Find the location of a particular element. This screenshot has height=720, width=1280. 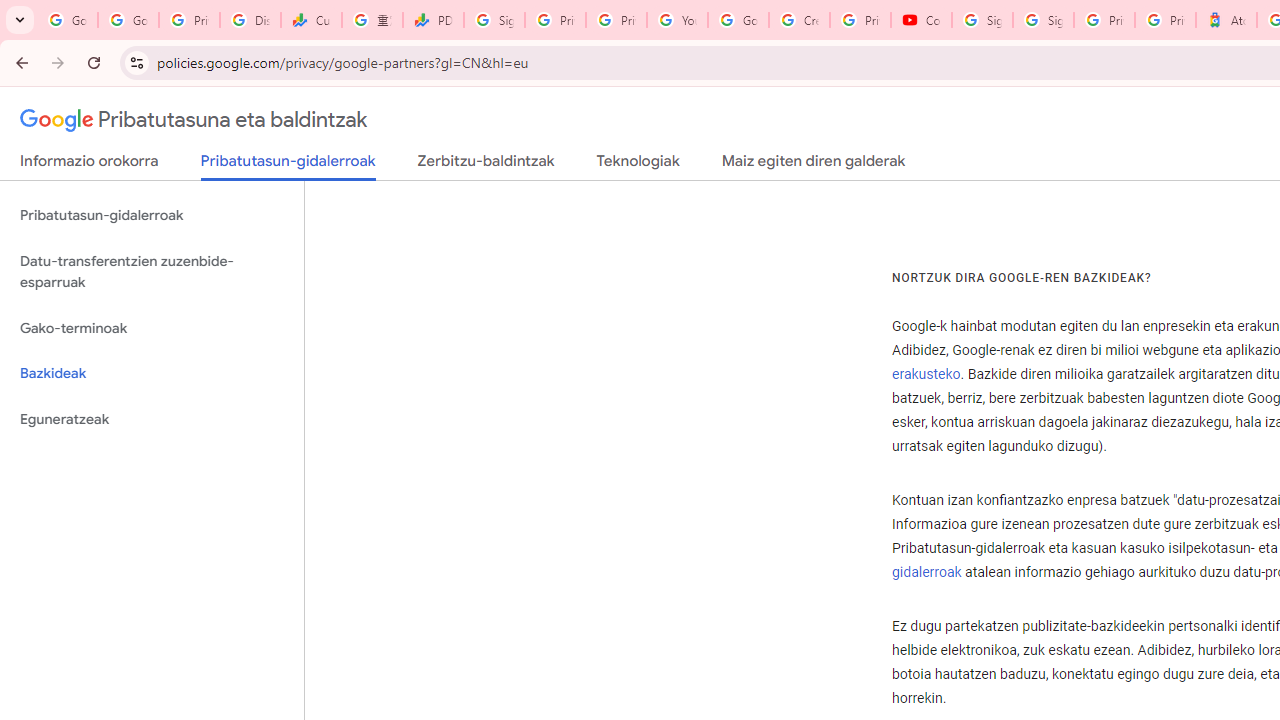

Teknologiak is located at coordinates (638, 165).